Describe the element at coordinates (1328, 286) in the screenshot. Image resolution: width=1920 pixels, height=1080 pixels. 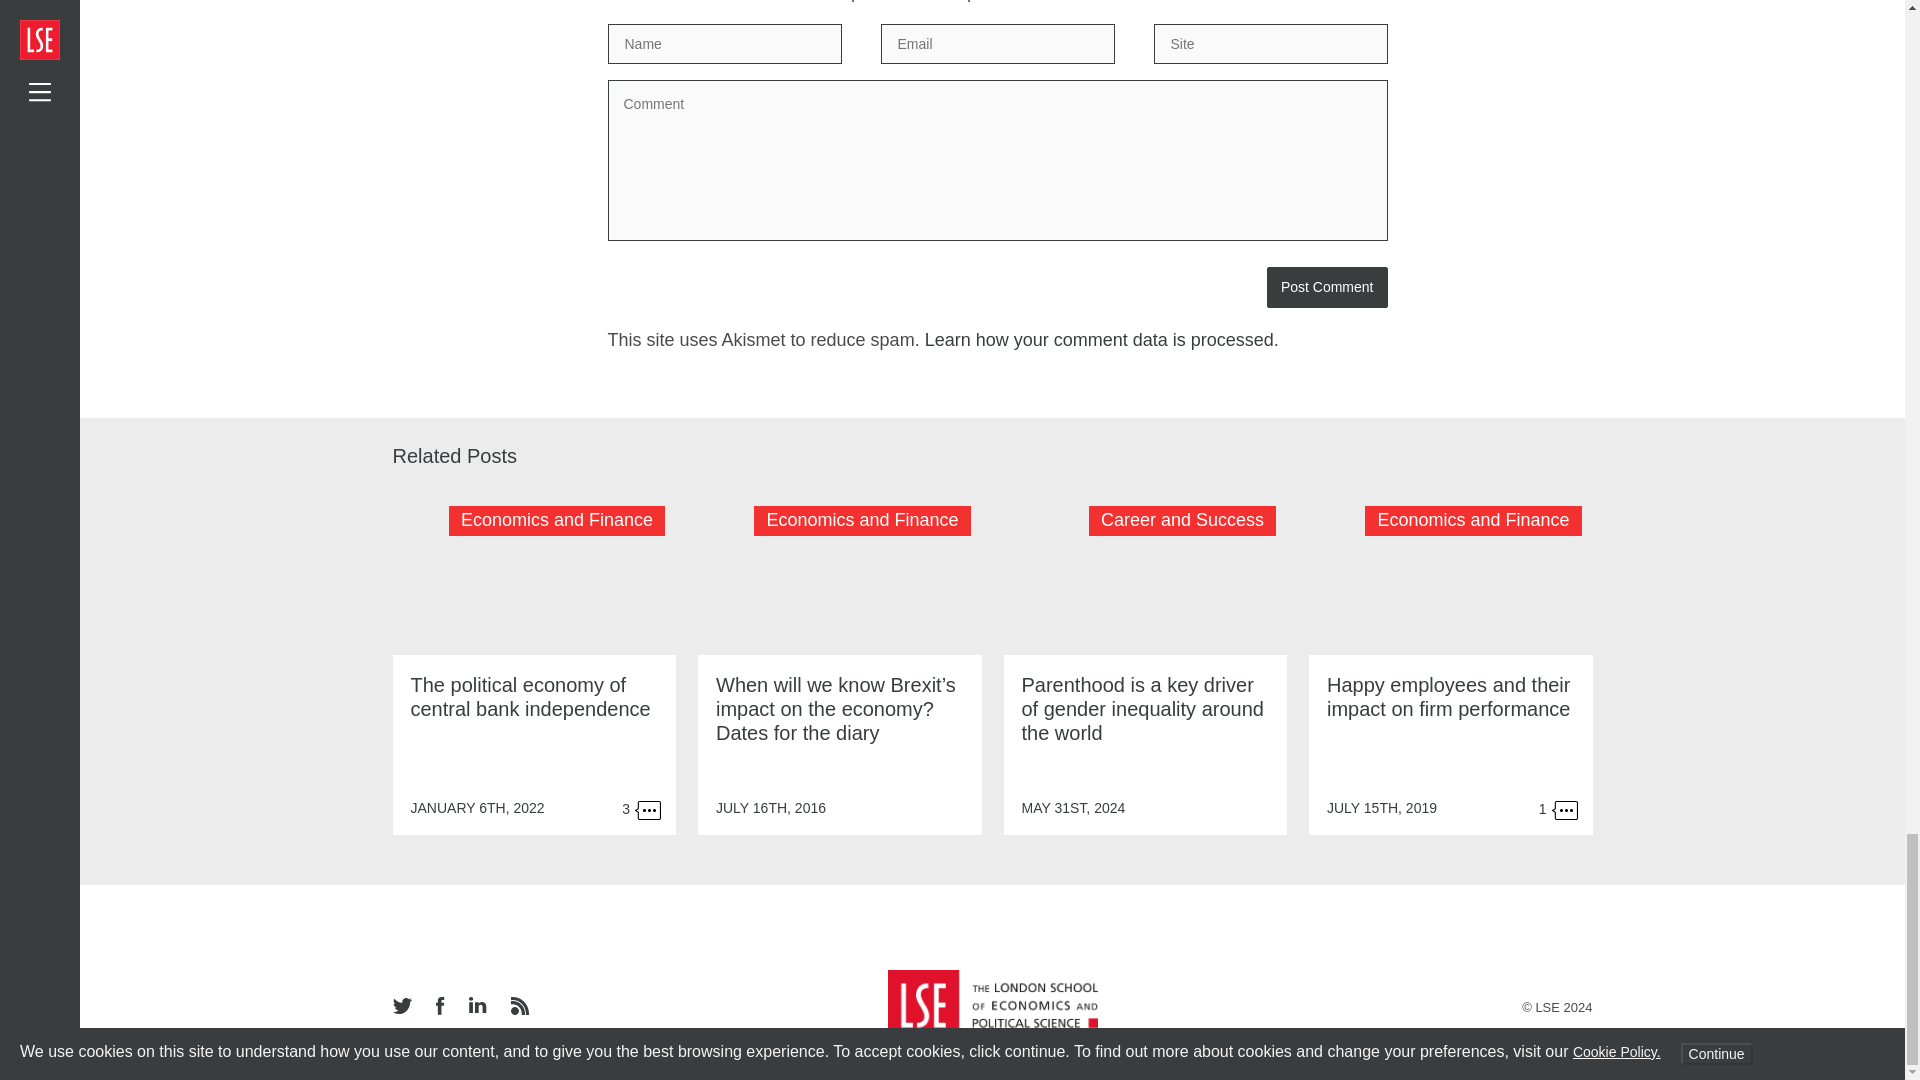
I see `Post Comment` at that location.